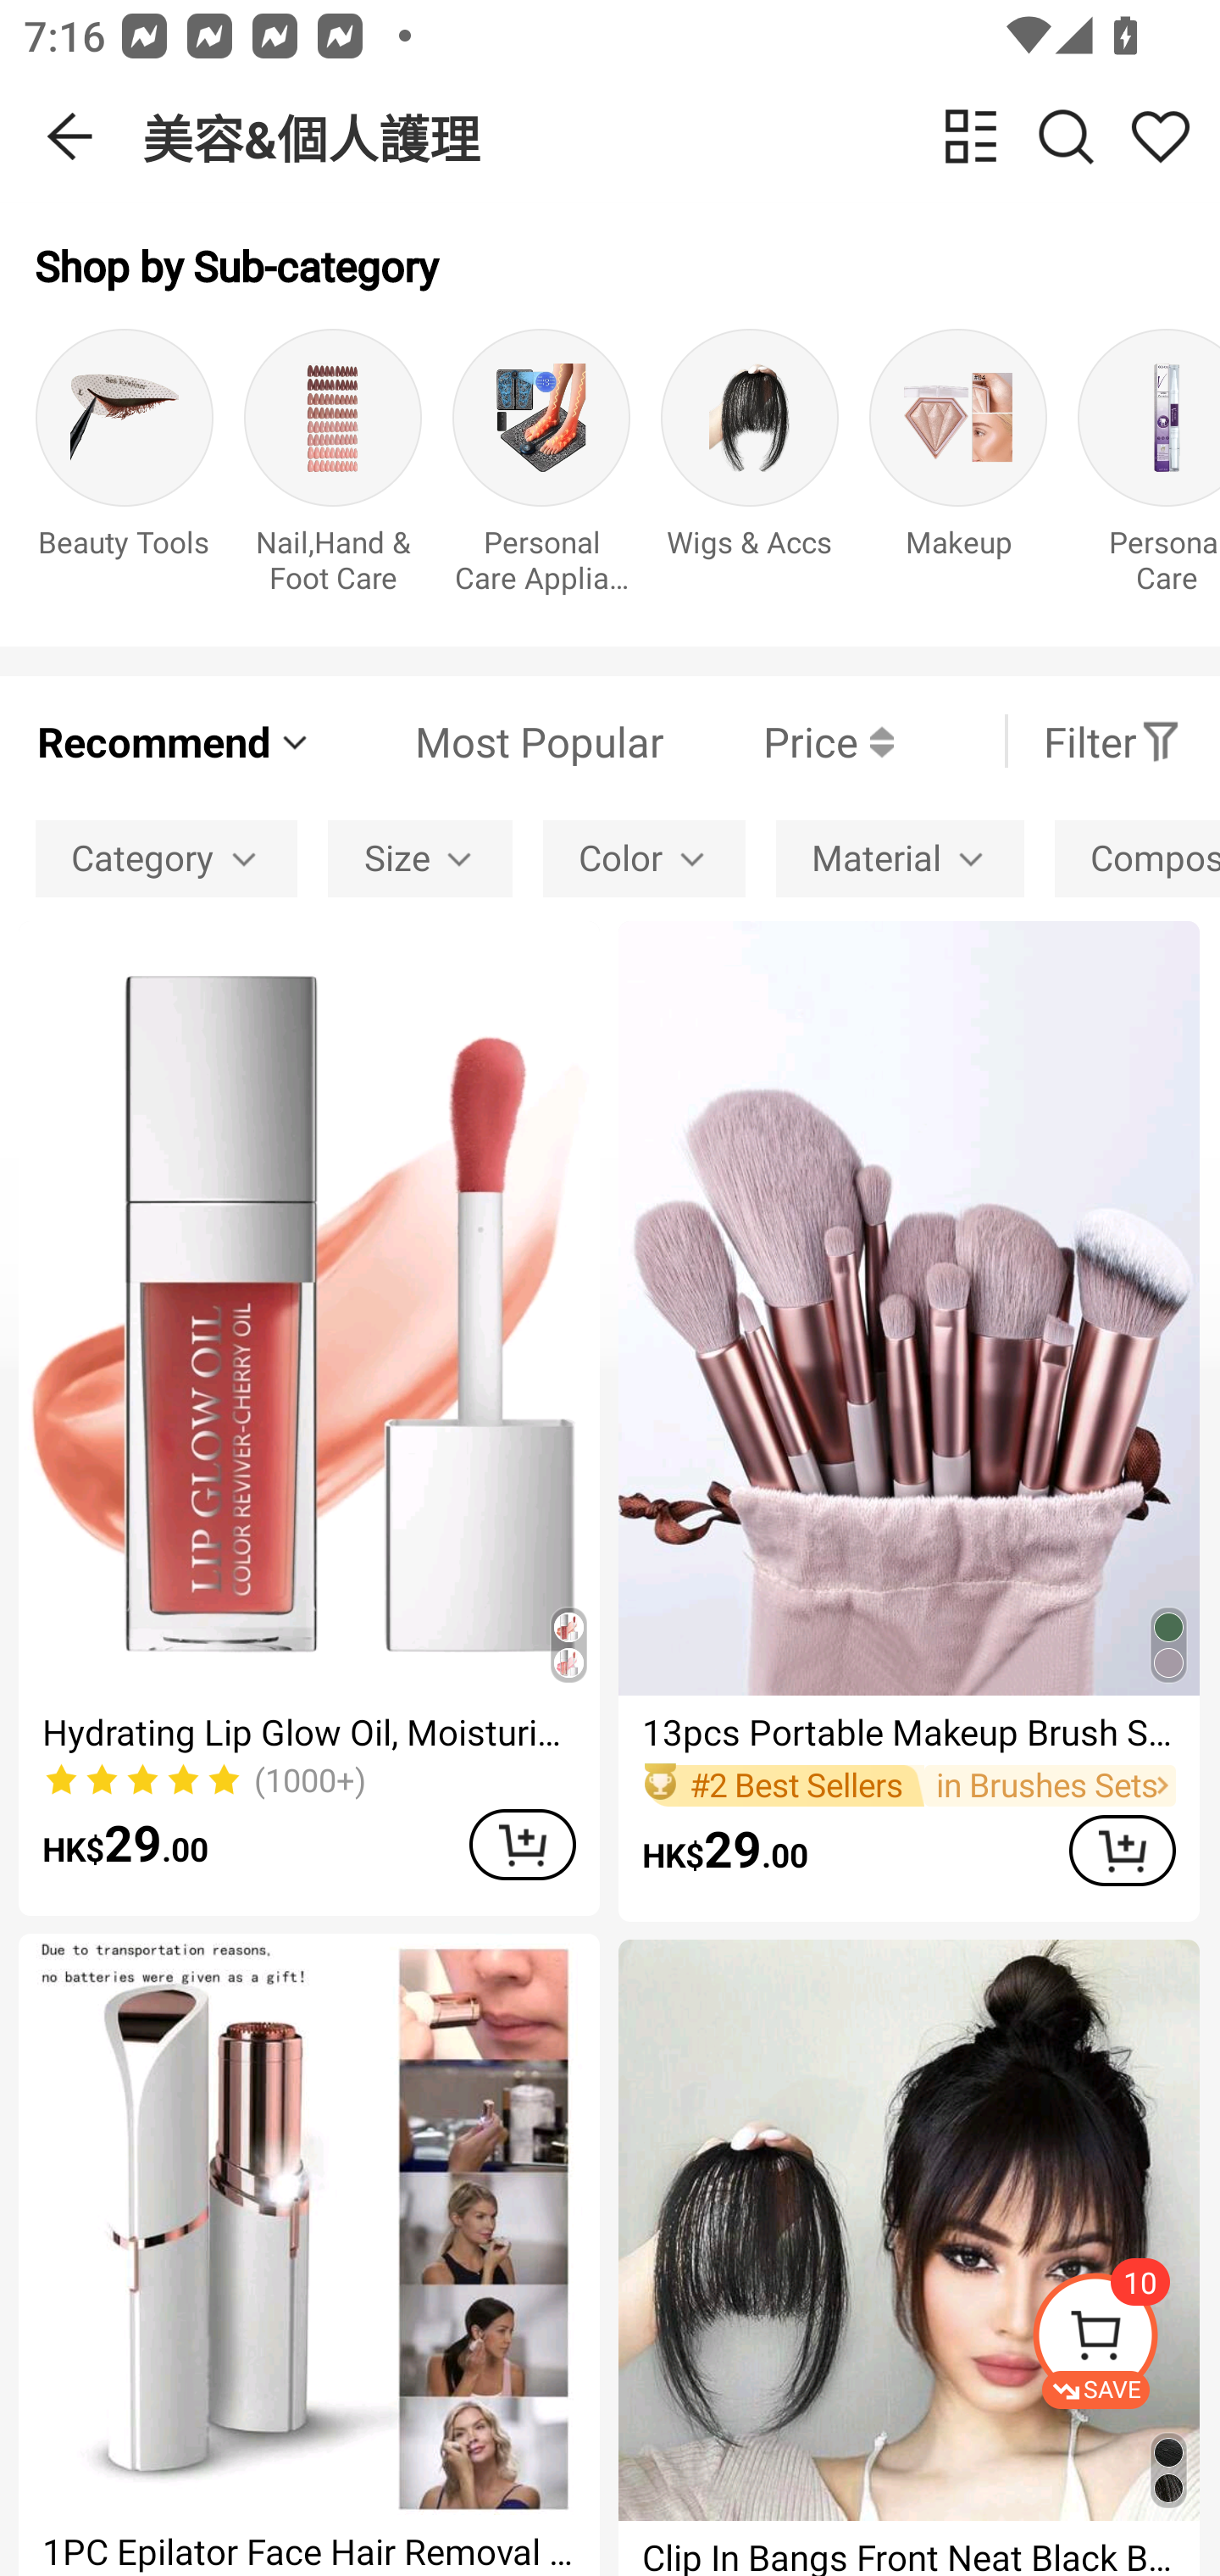 The image size is (1220, 2576). Describe the element at coordinates (908, 1785) in the screenshot. I see `#2 Best Sellers in Brushes Sets` at that location.